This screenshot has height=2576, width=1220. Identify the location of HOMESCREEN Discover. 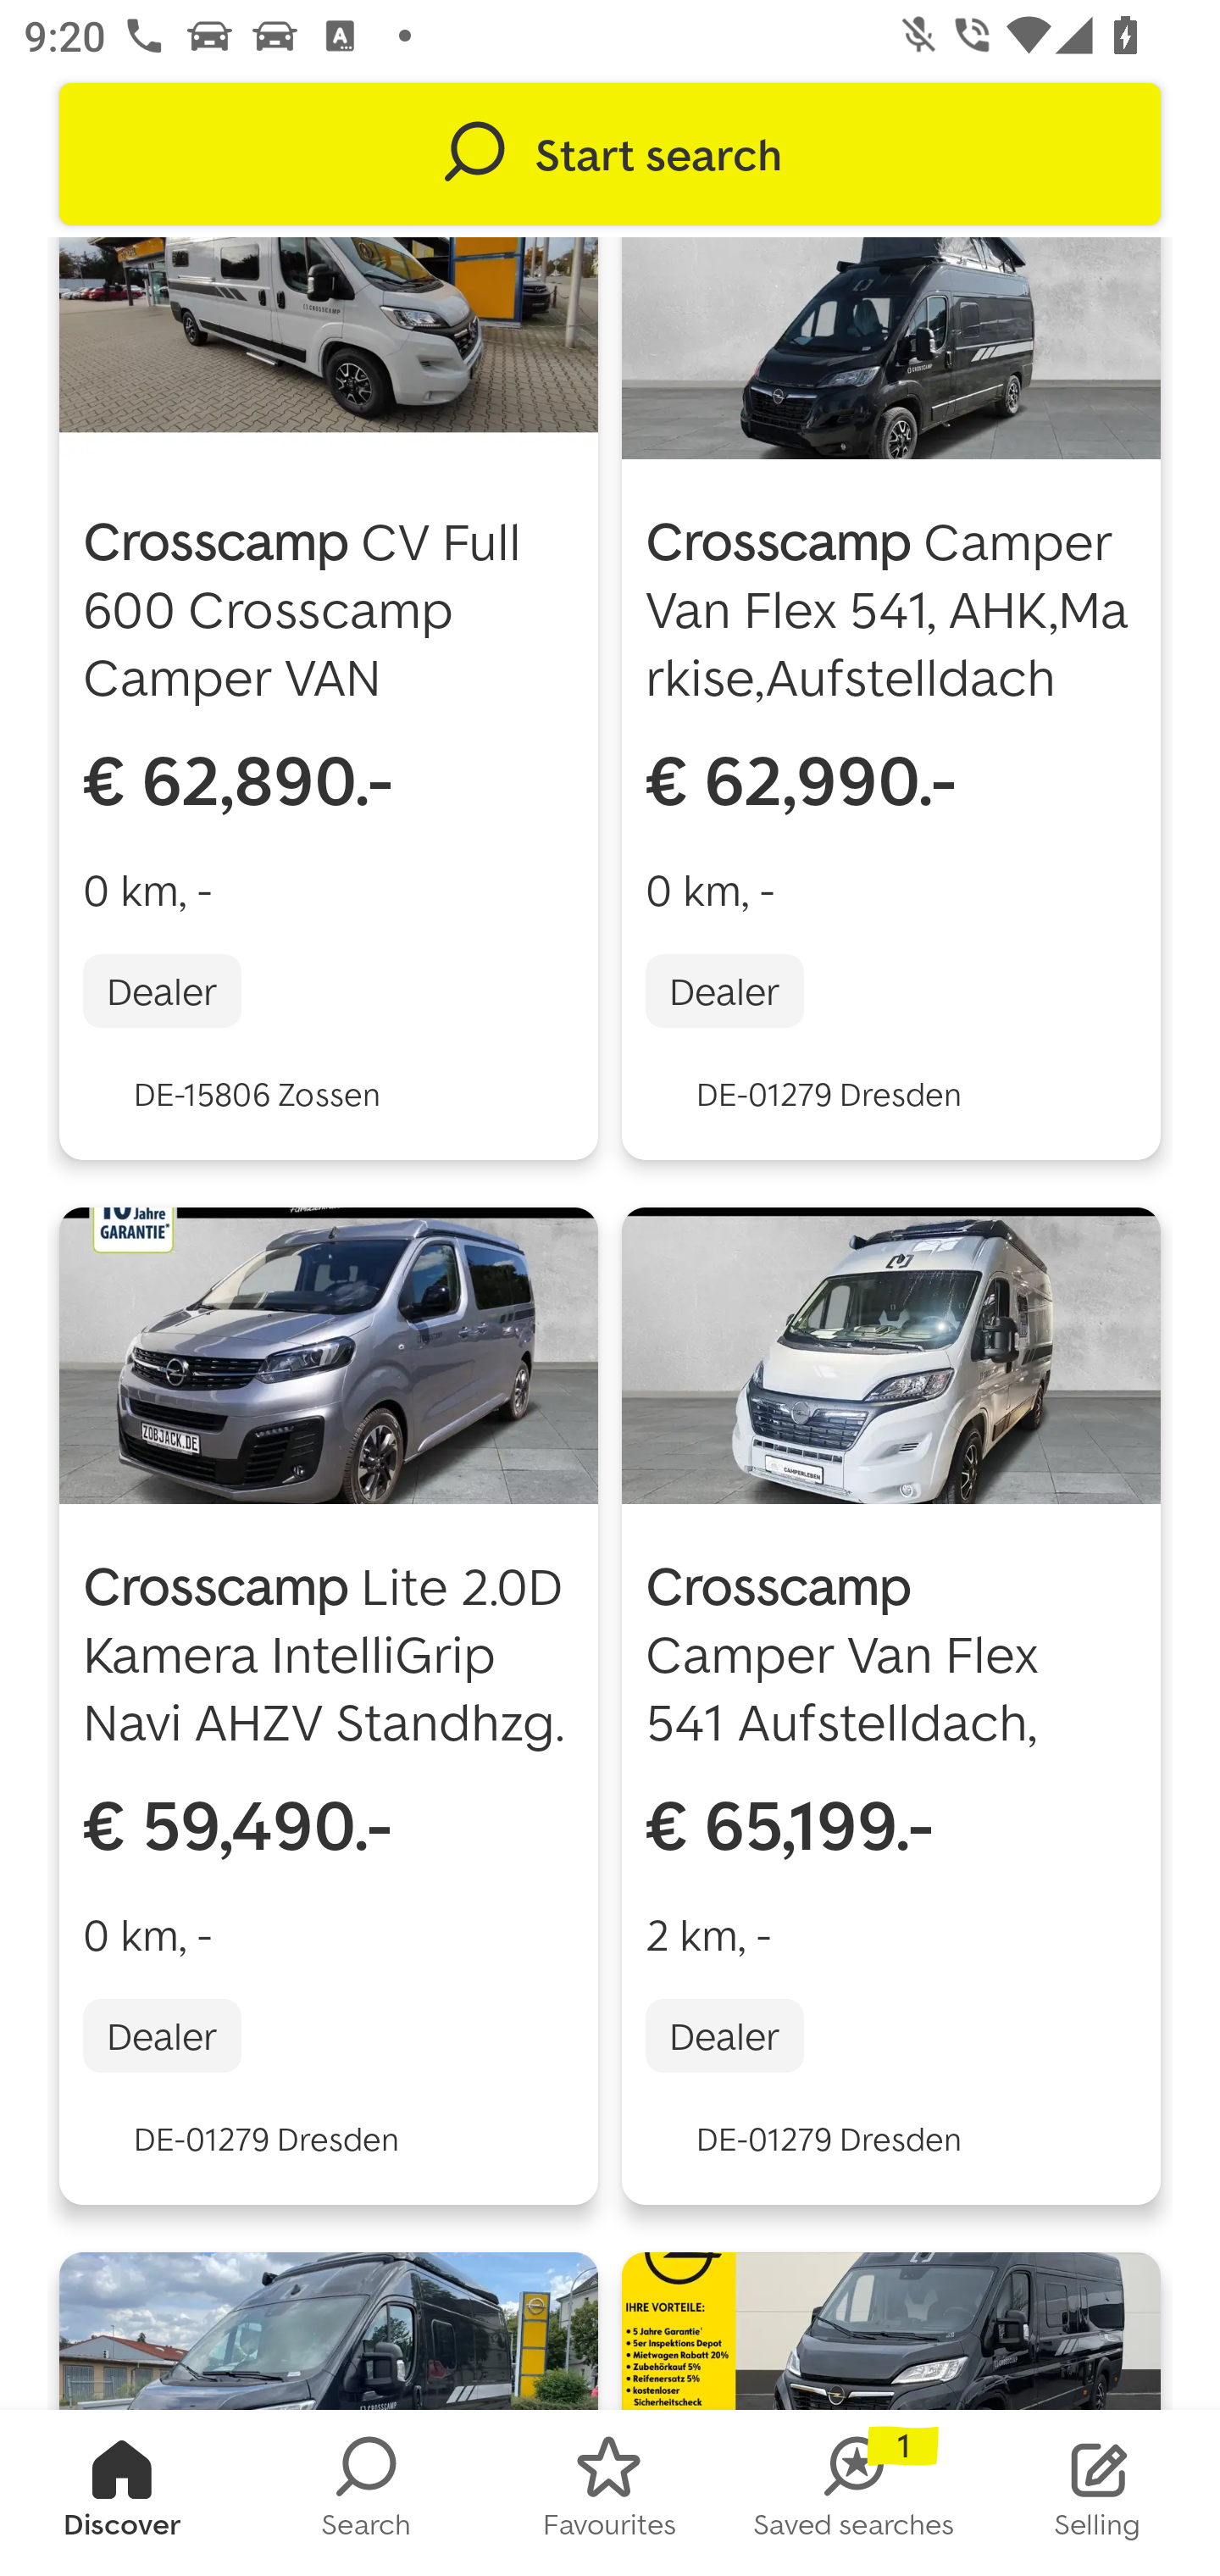
(122, 2493).